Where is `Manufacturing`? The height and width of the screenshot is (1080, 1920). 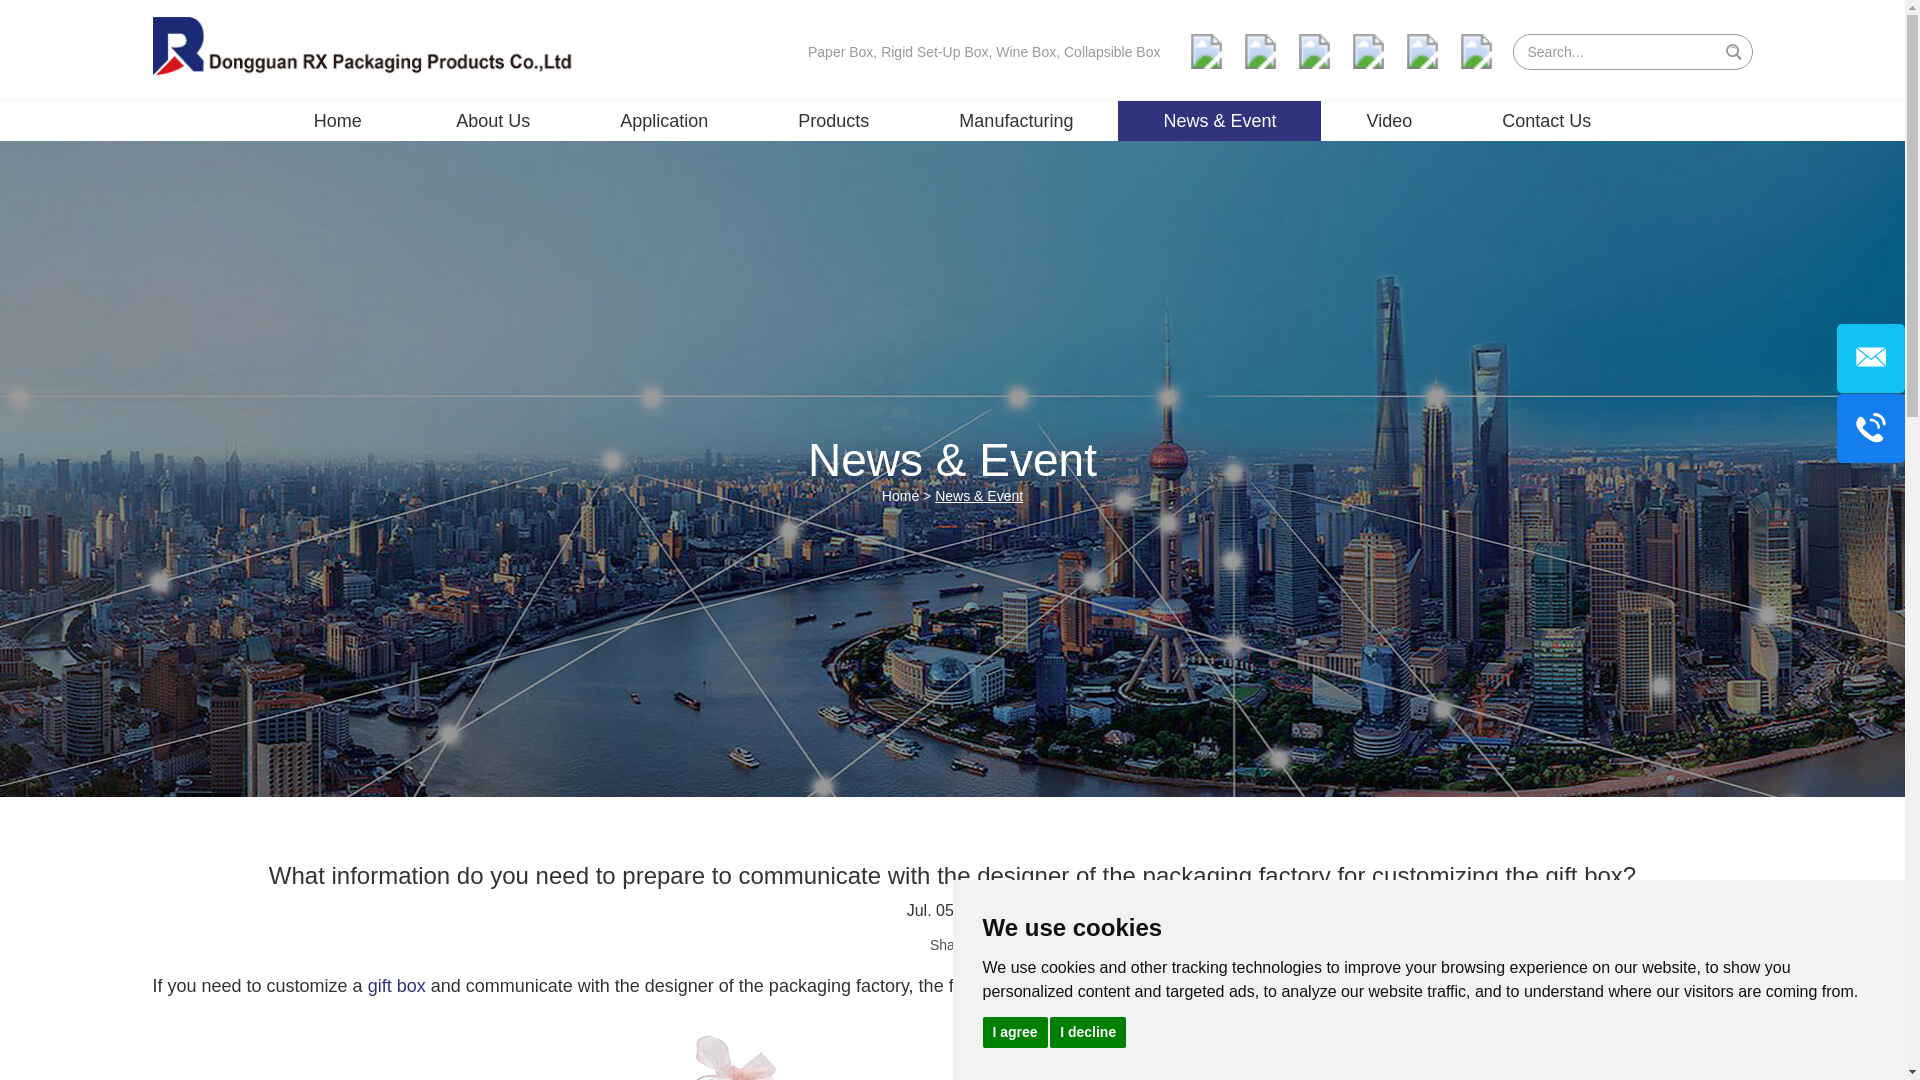 Manufacturing is located at coordinates (1015, 121).